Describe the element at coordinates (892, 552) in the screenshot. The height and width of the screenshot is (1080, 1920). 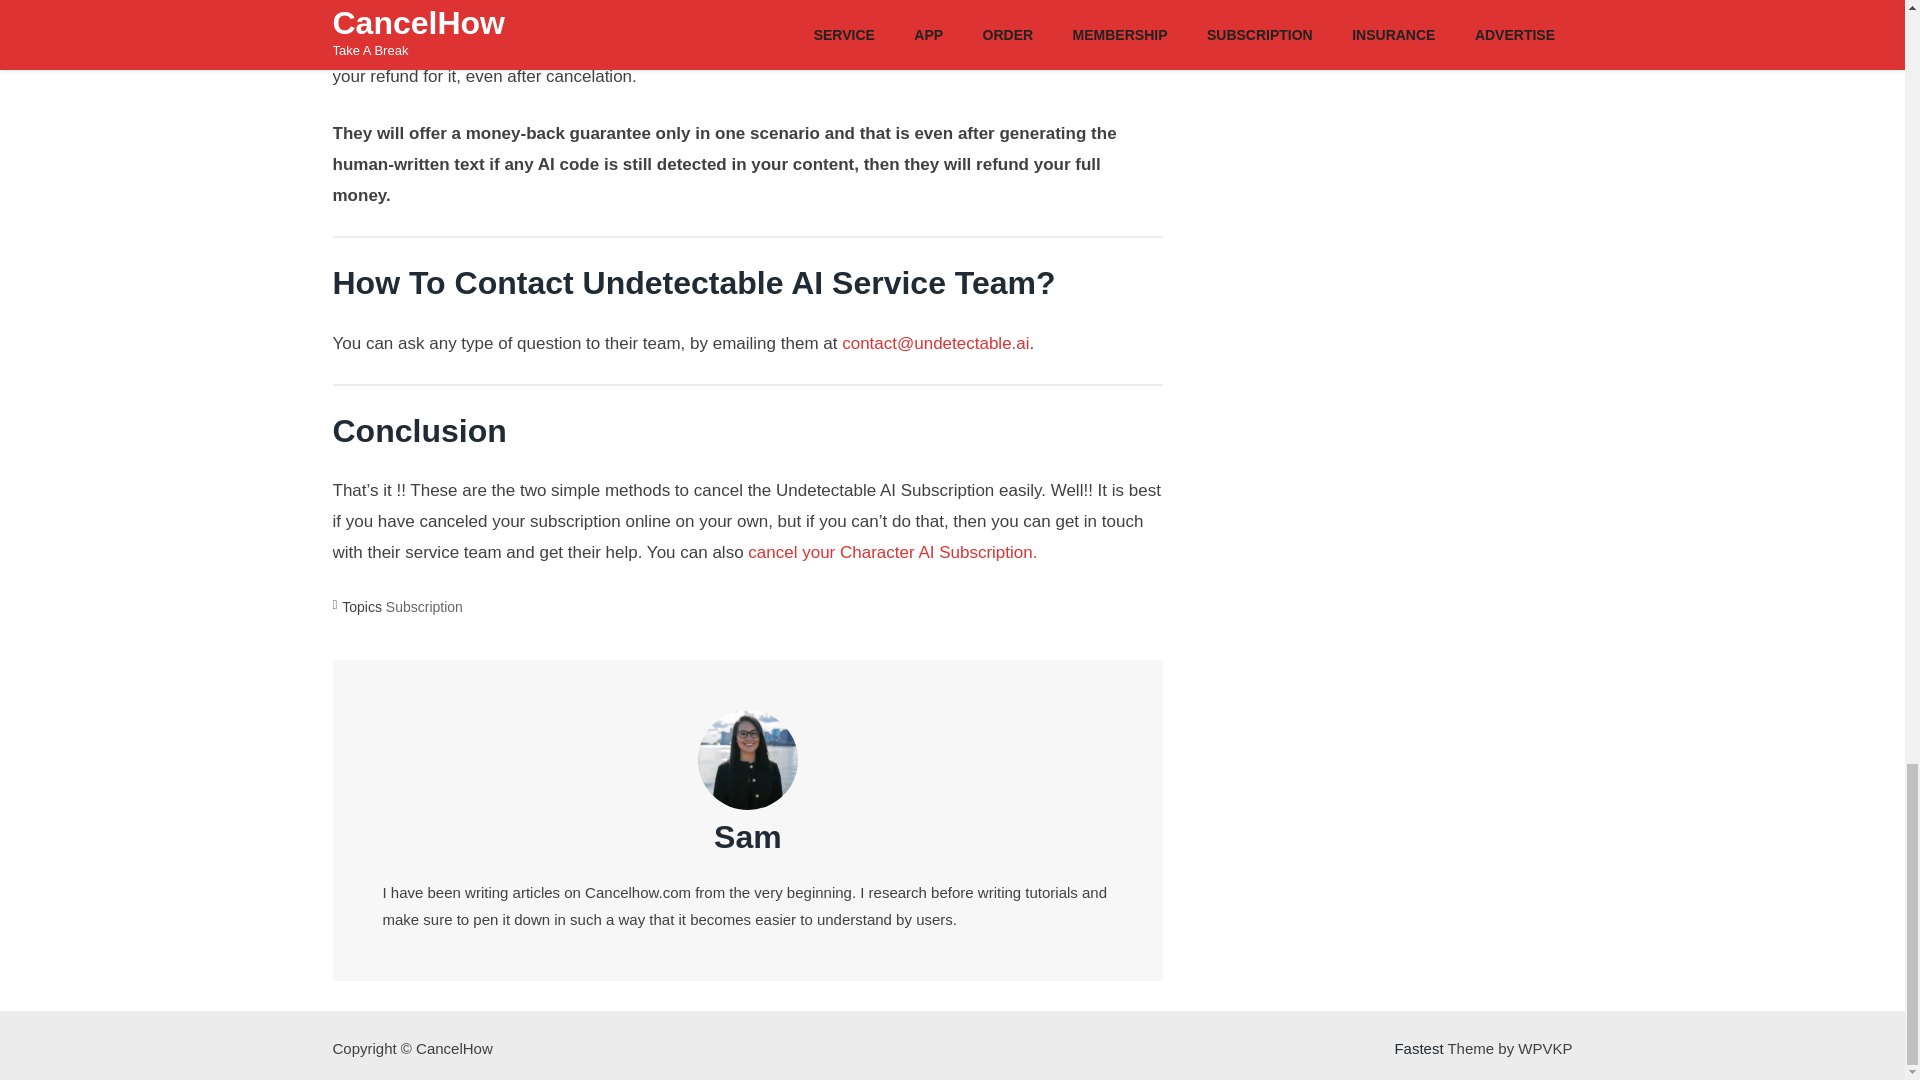
I see `cancel your Character AI Subscription.` at that location.